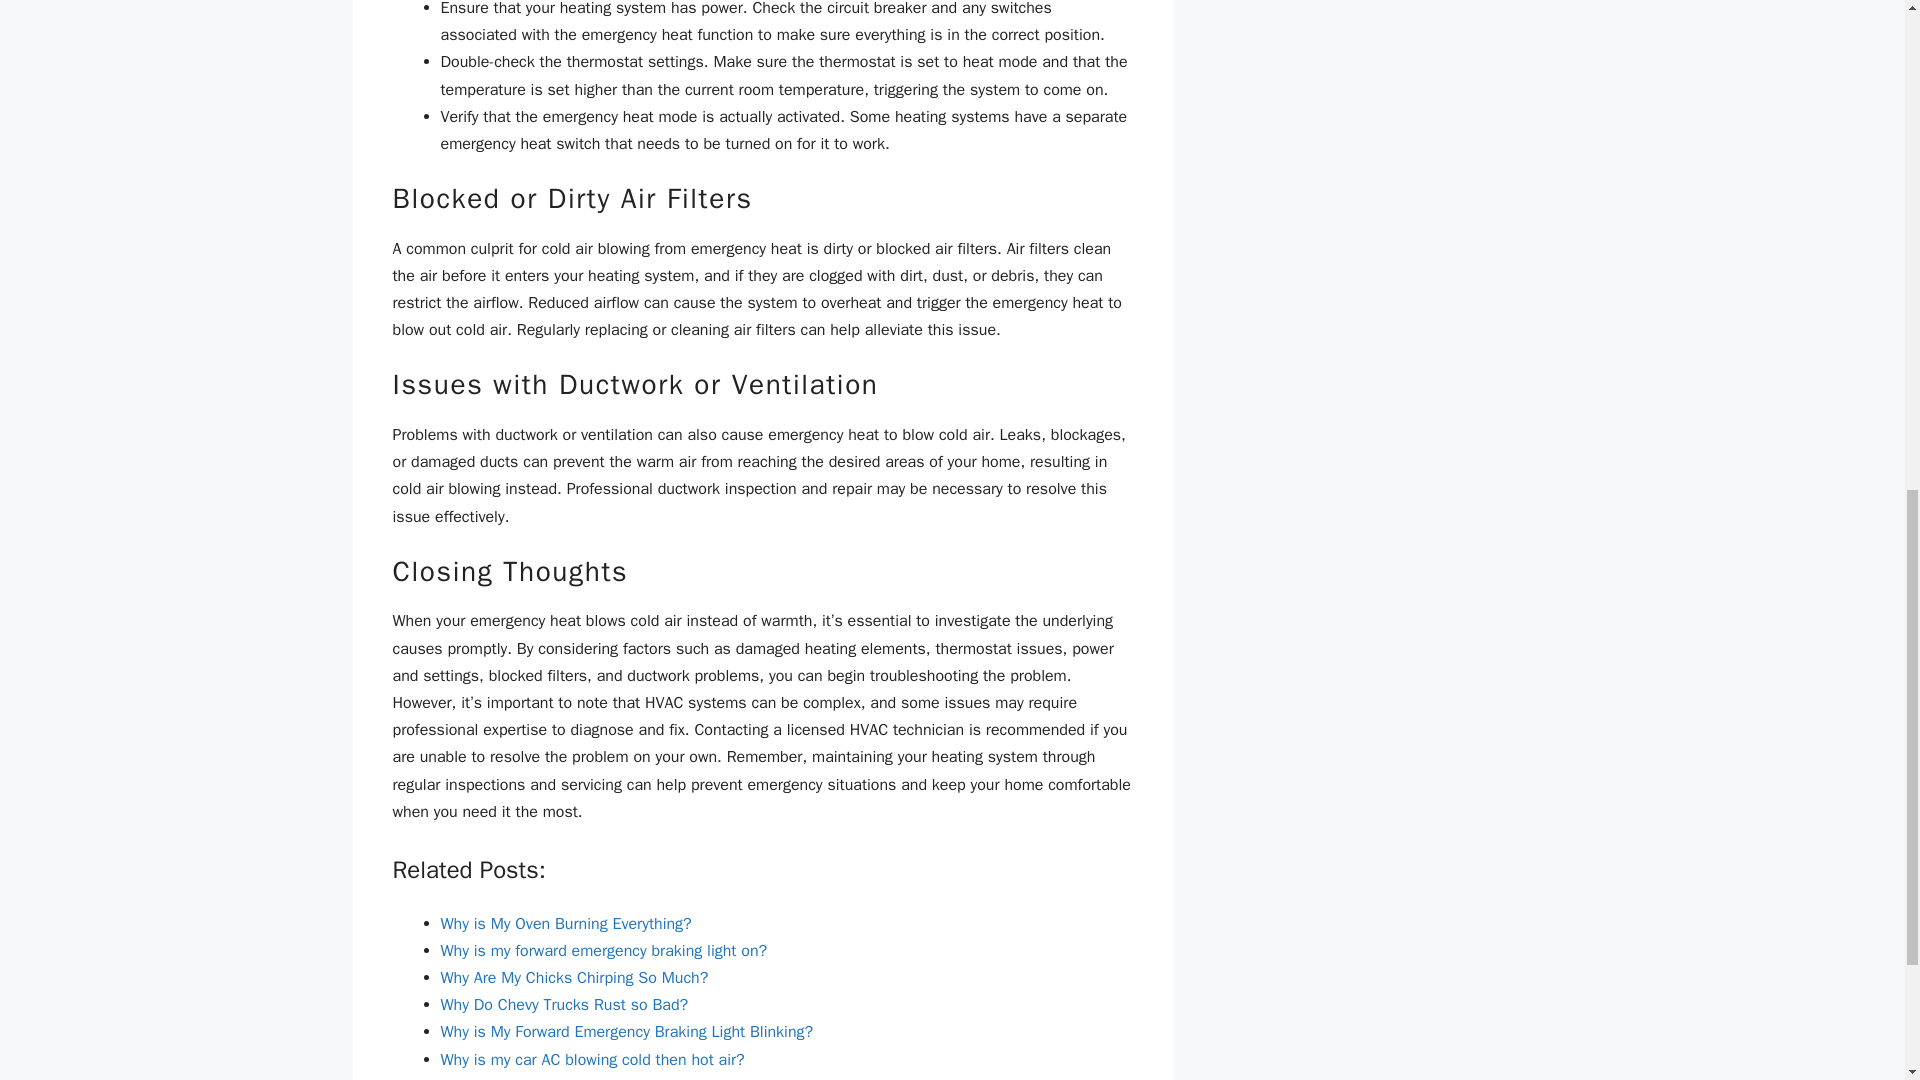 This screenshot has width=1920, height=1080. I want to click on Why is my car AC blowing cold then hot air?, so click(592, 1060).